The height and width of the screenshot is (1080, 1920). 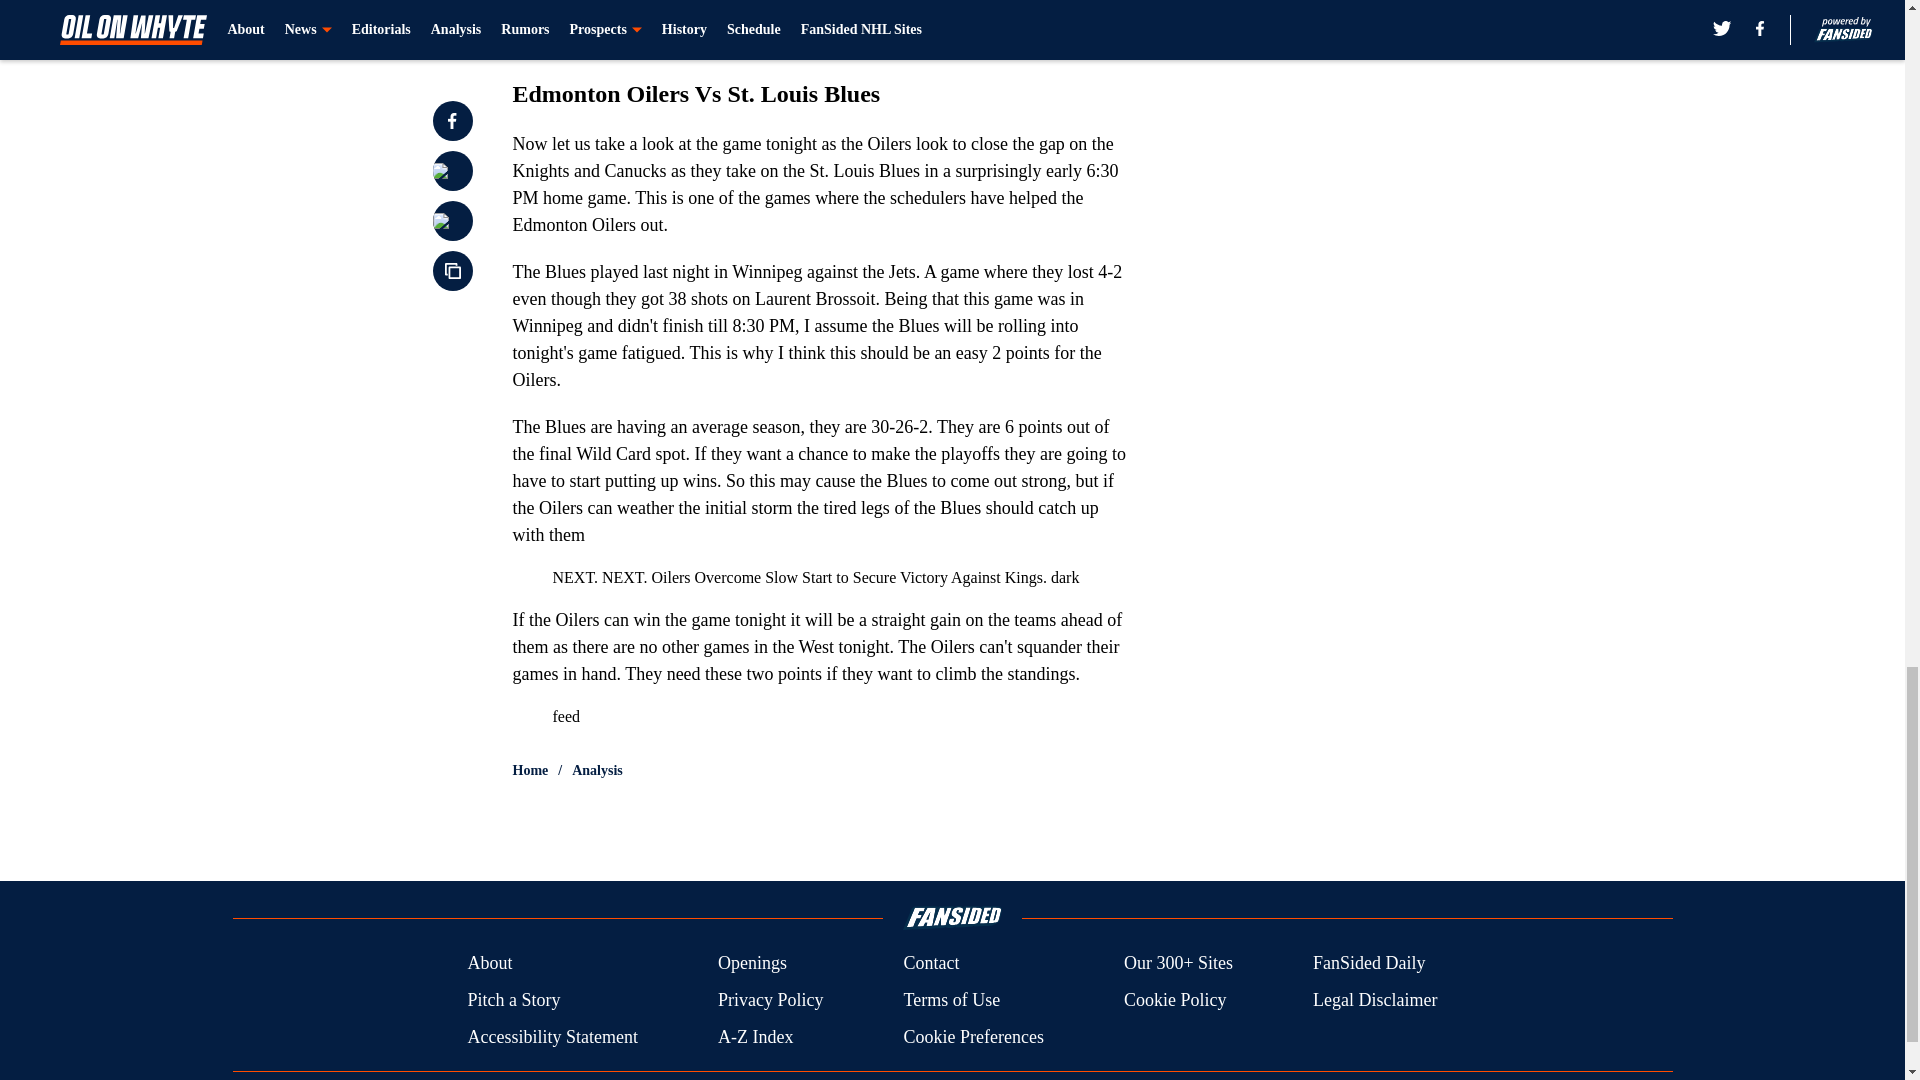 What do you see at coordinates (1370, 964) in the screenshot?
I see `FanSided Daily` at bounding box center [1370, 964].